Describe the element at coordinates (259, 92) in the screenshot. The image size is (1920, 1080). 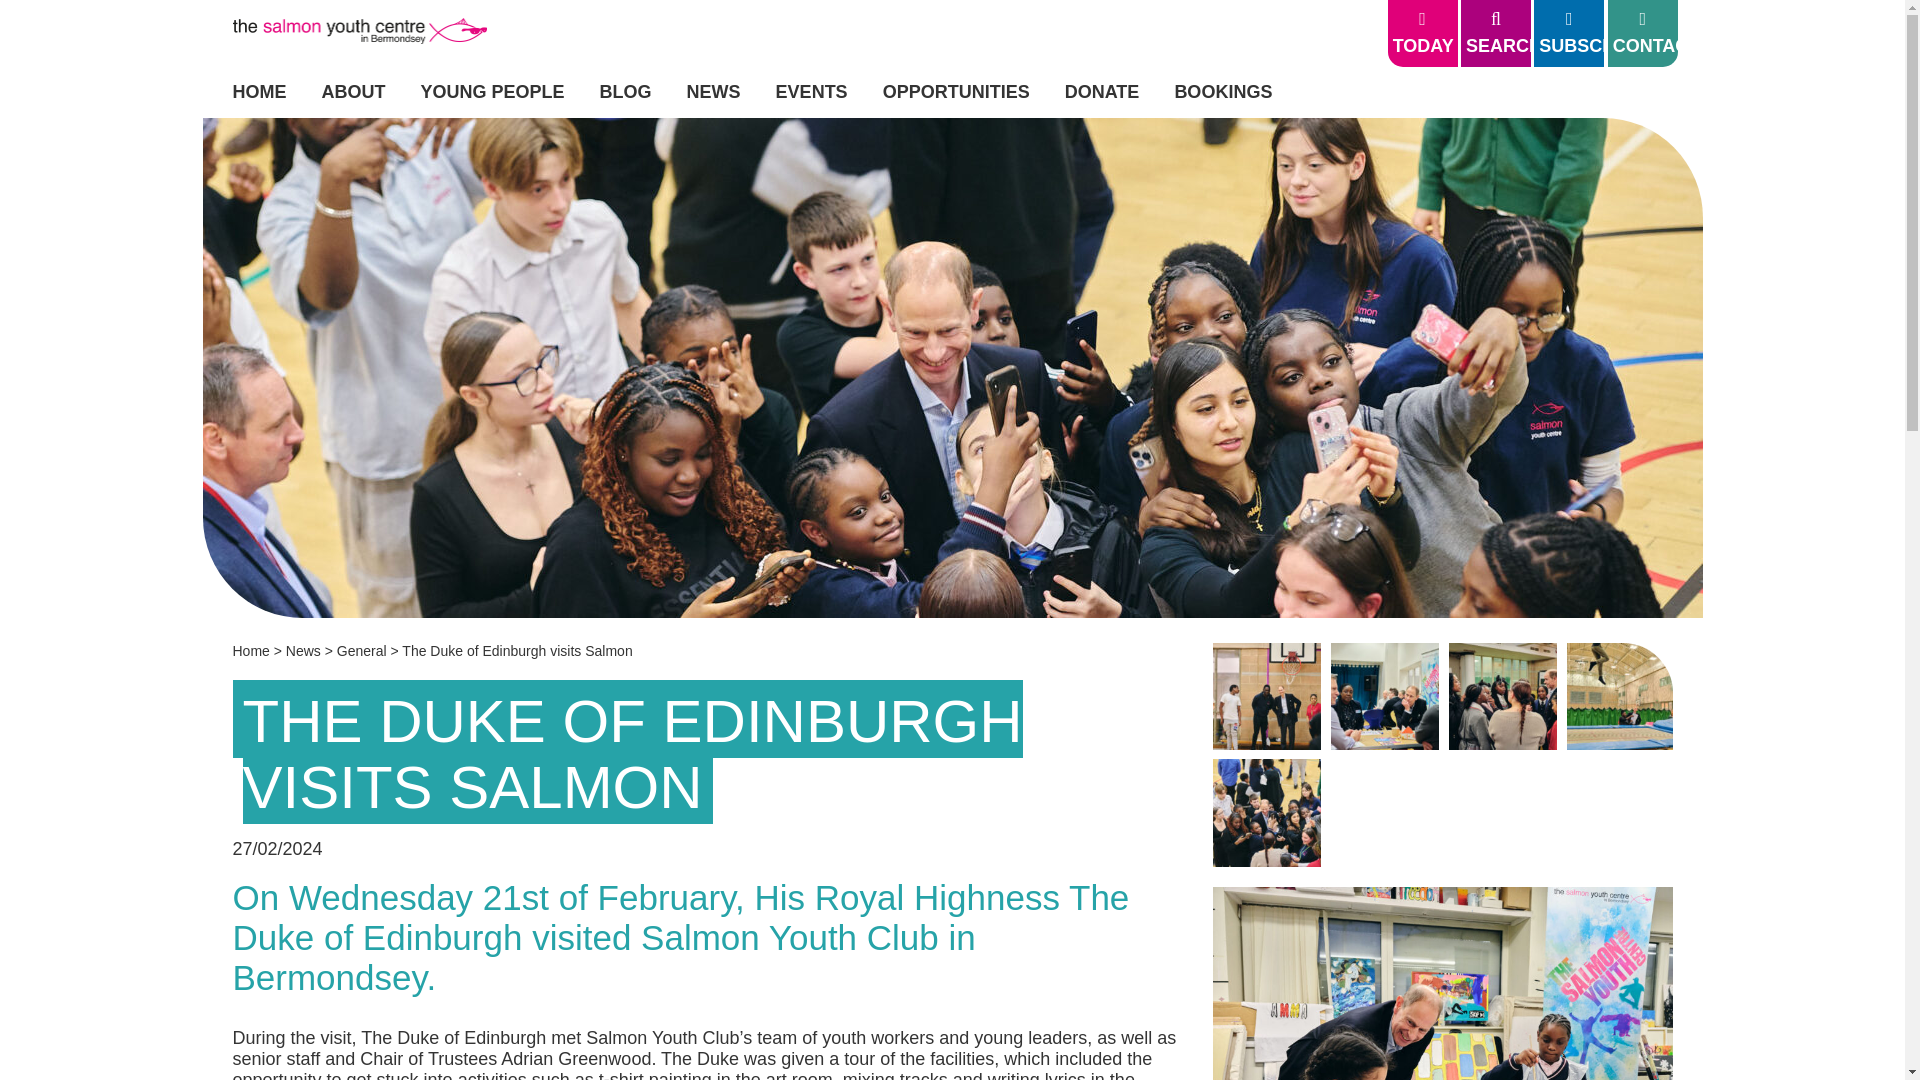
I see `HOME` at that location.